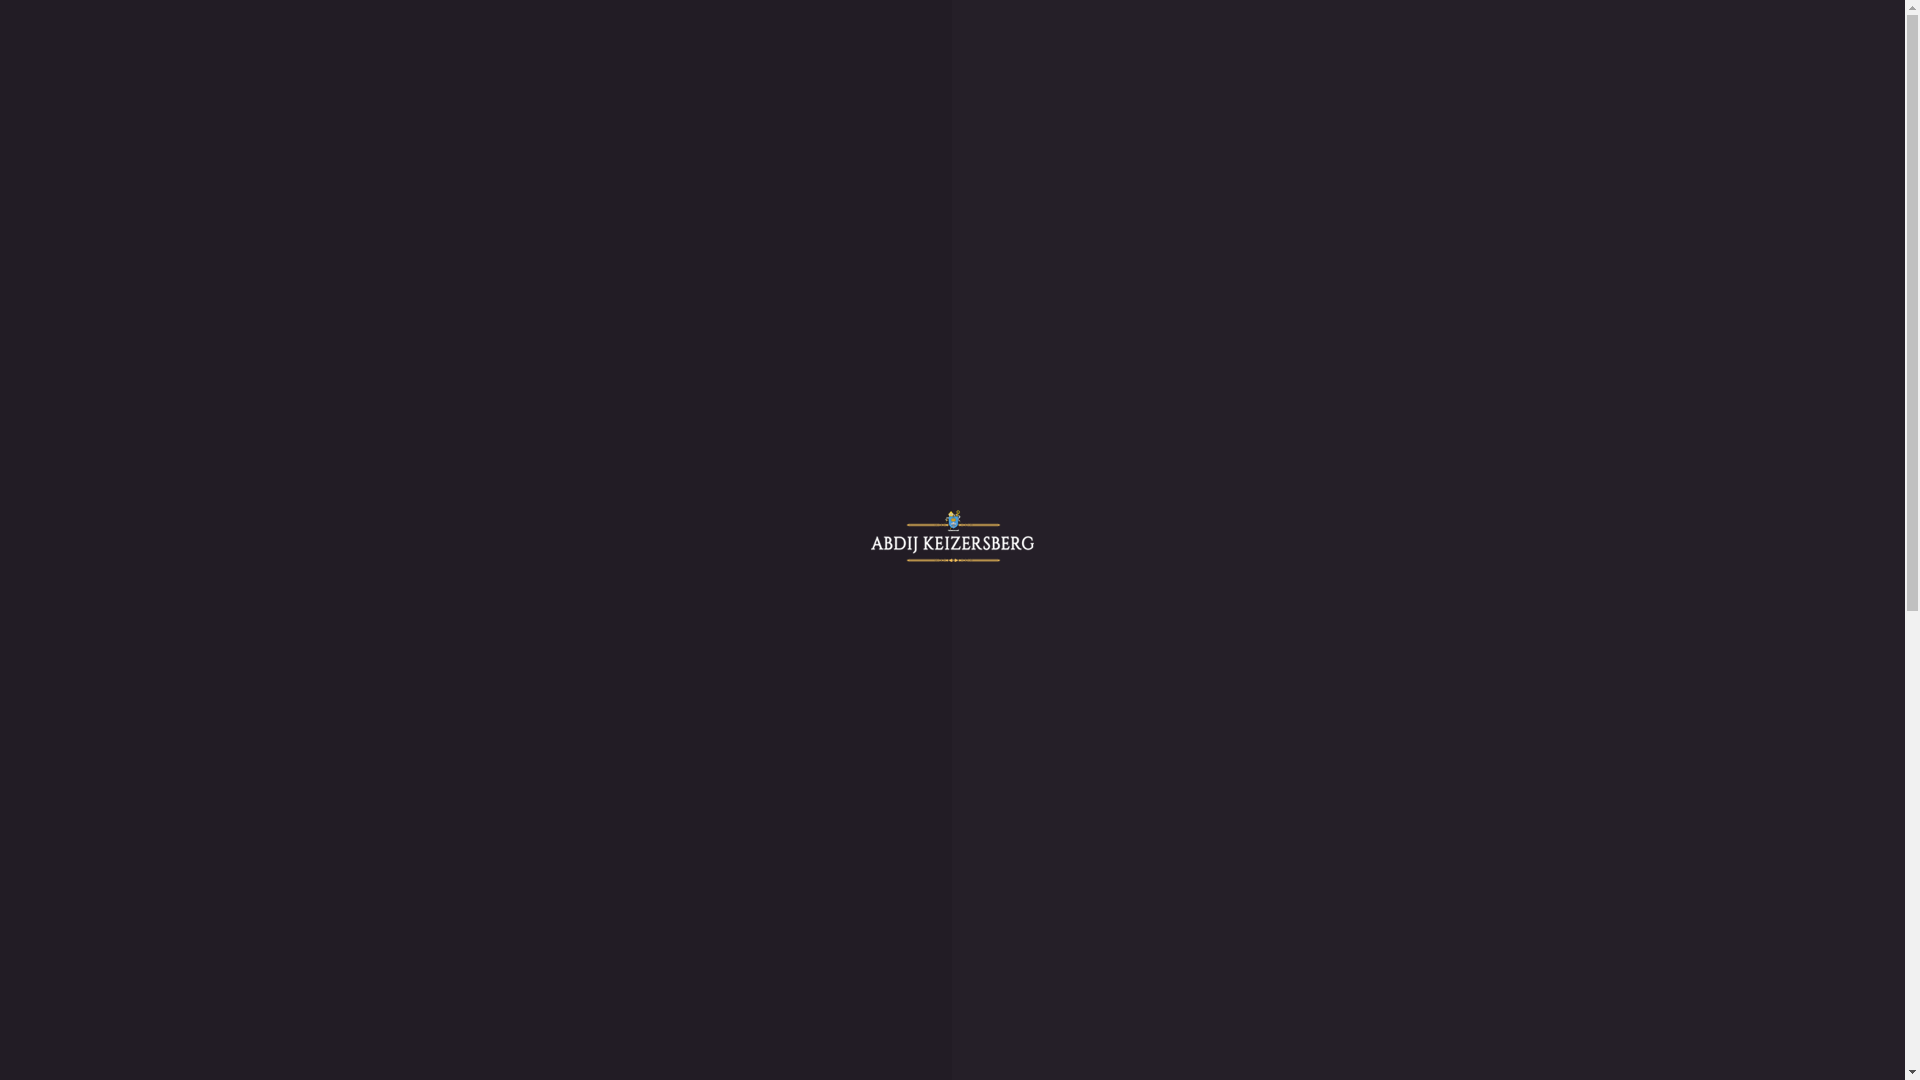  I want to click on Vrienden van de Abdij, so click(200, 1010).